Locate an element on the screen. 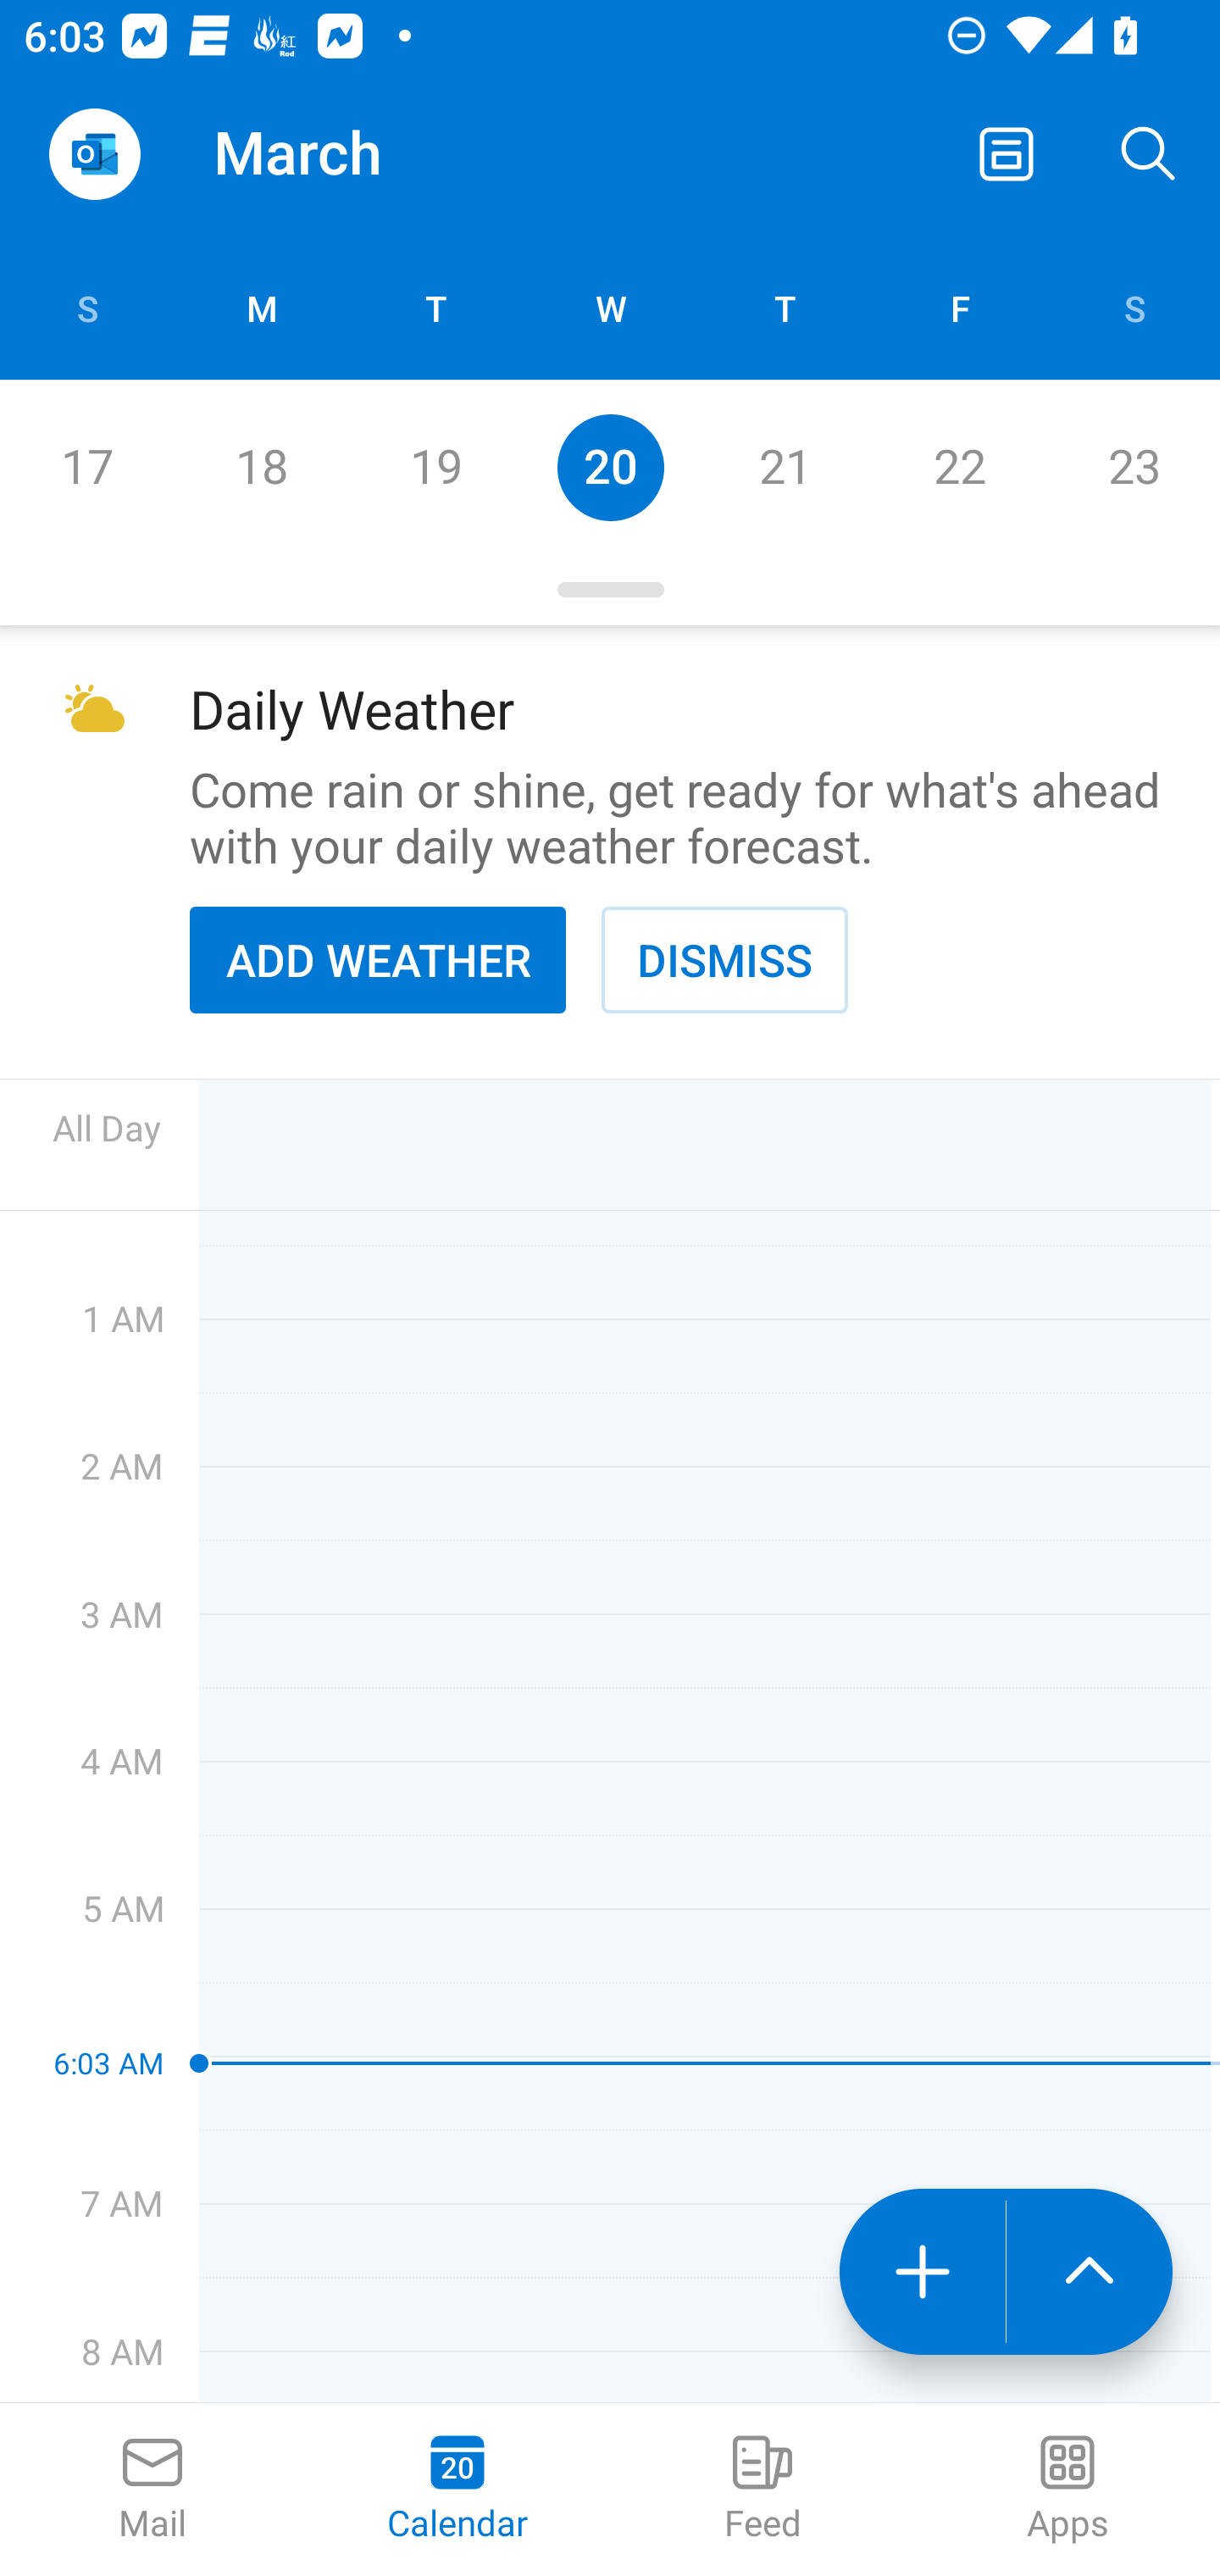 The image size is (1220, 2576). Mail is located at coordinates (152, 2490).